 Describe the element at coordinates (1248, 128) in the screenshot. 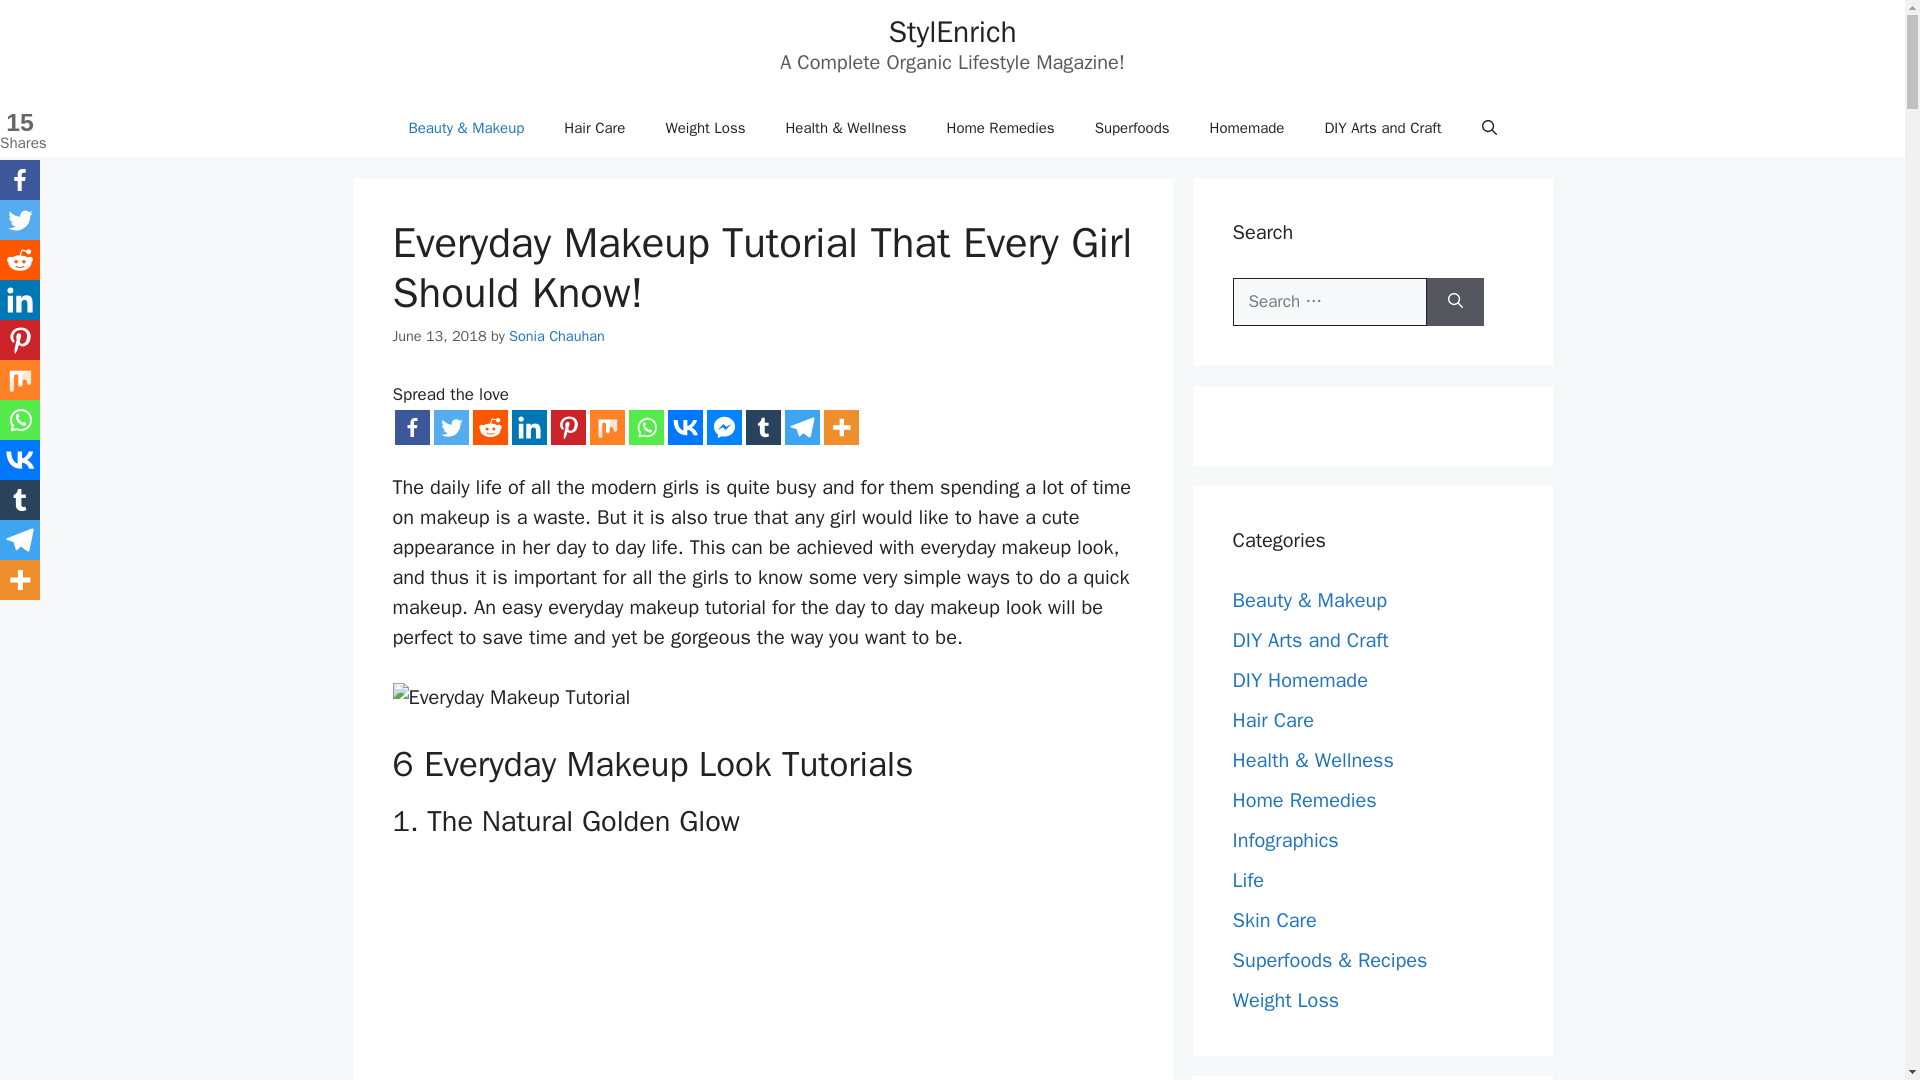

I see `Homemade` at that location.